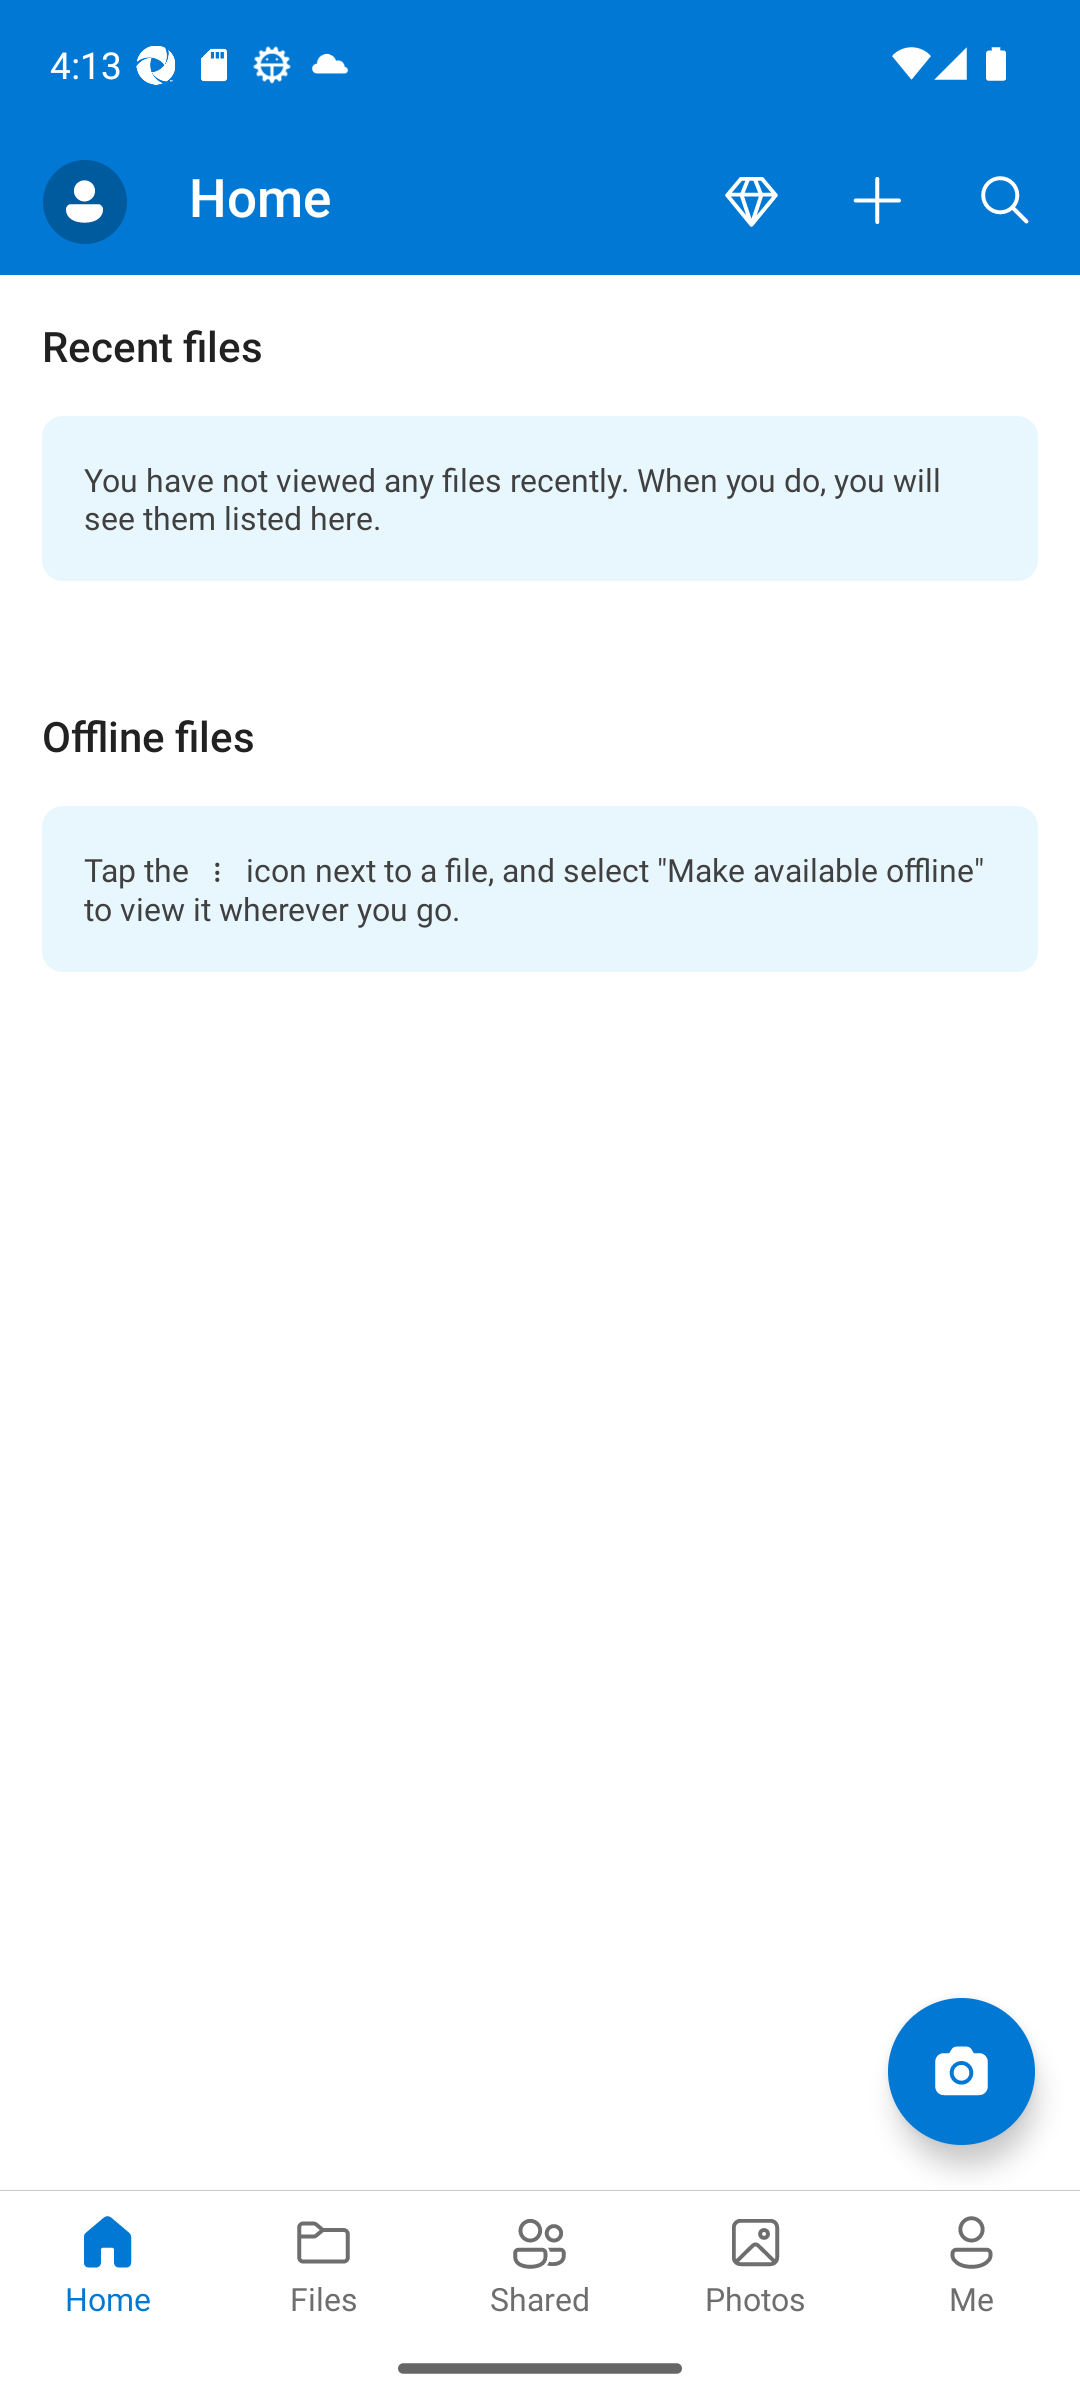 The width and height of the screenshot is (1080, 2400). I want to click on Search button, so click(1005, 202).